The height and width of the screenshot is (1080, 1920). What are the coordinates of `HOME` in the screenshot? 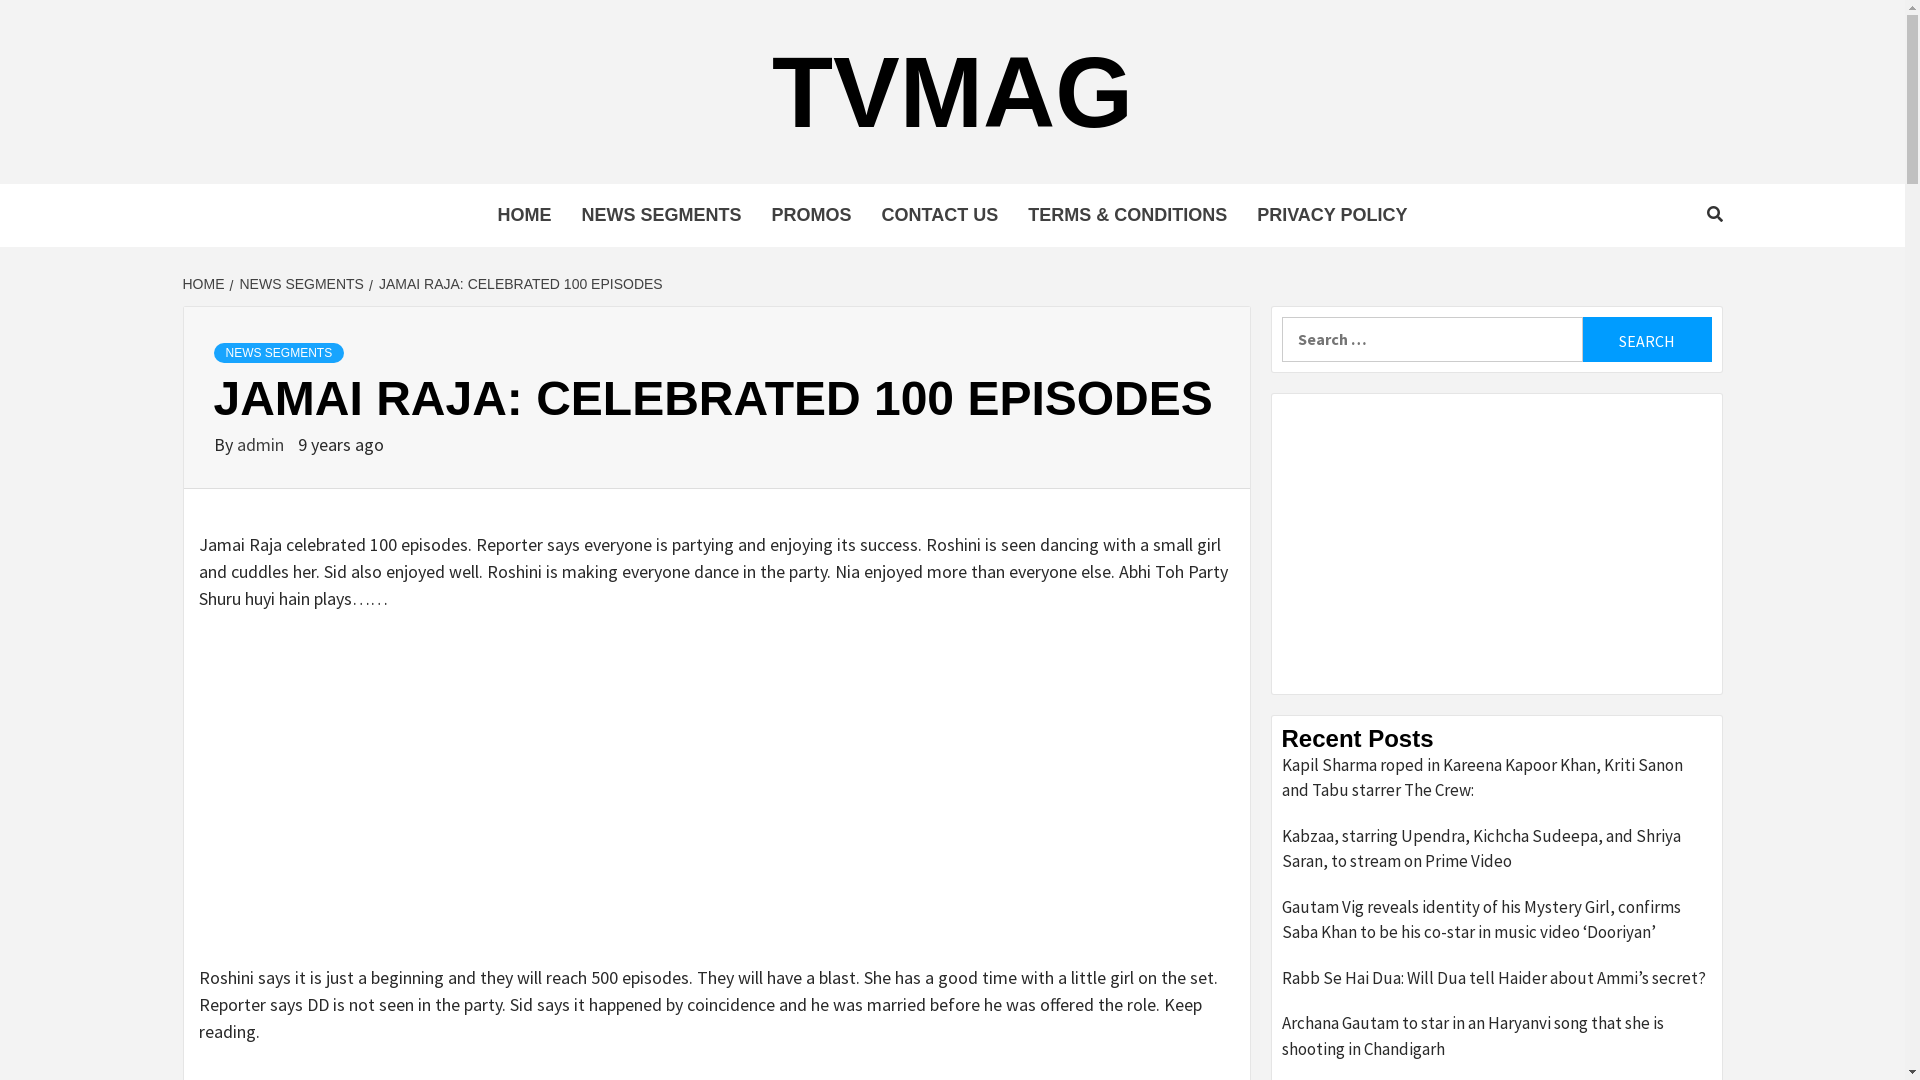 It's located at (206, 284).